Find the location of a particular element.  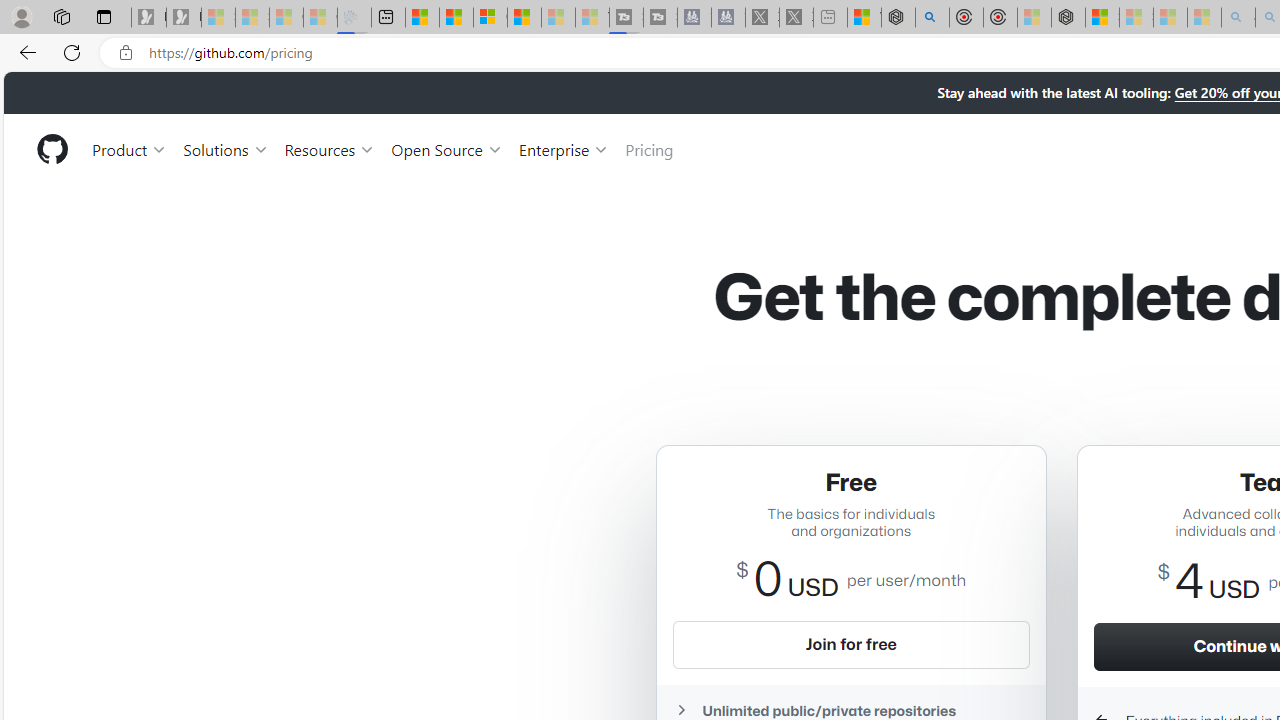

Homepage is located at coordinates (51, 149).